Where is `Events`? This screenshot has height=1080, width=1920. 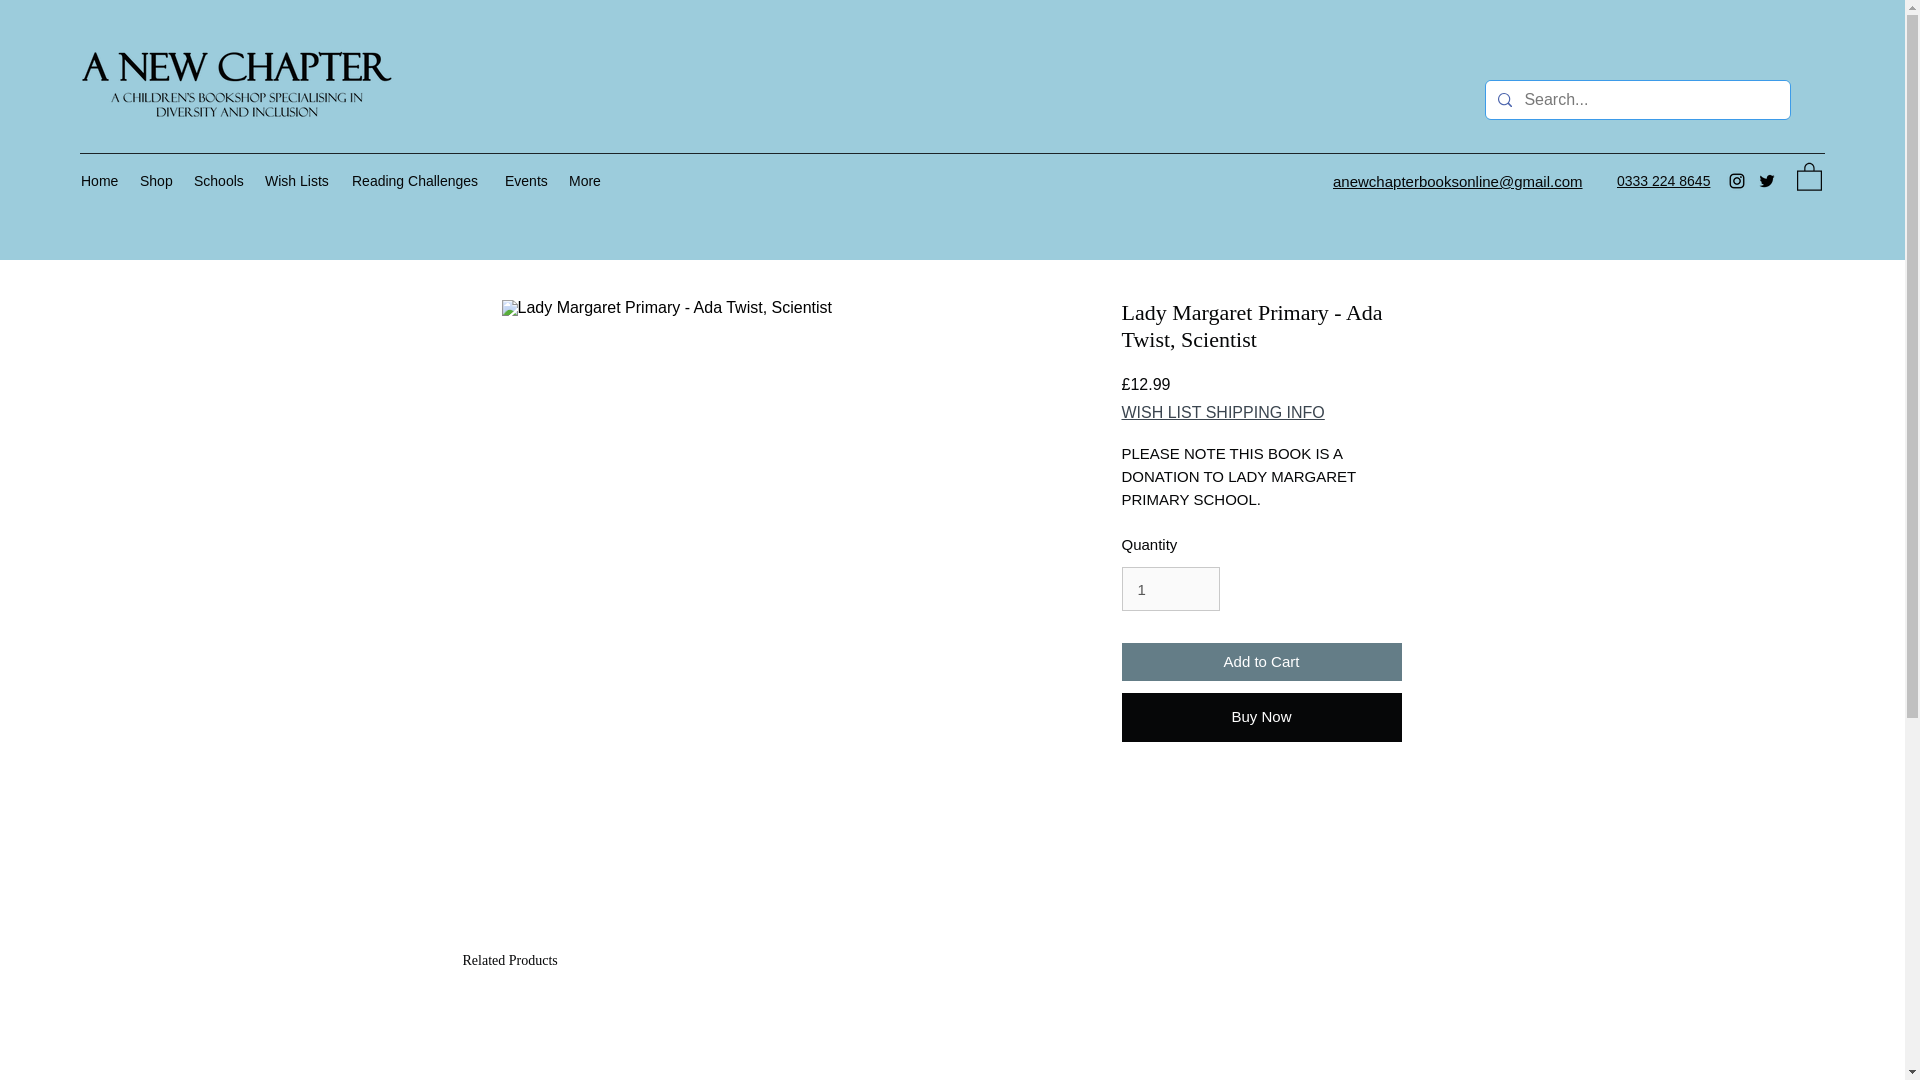 Events is located at coordinates (526, 180).